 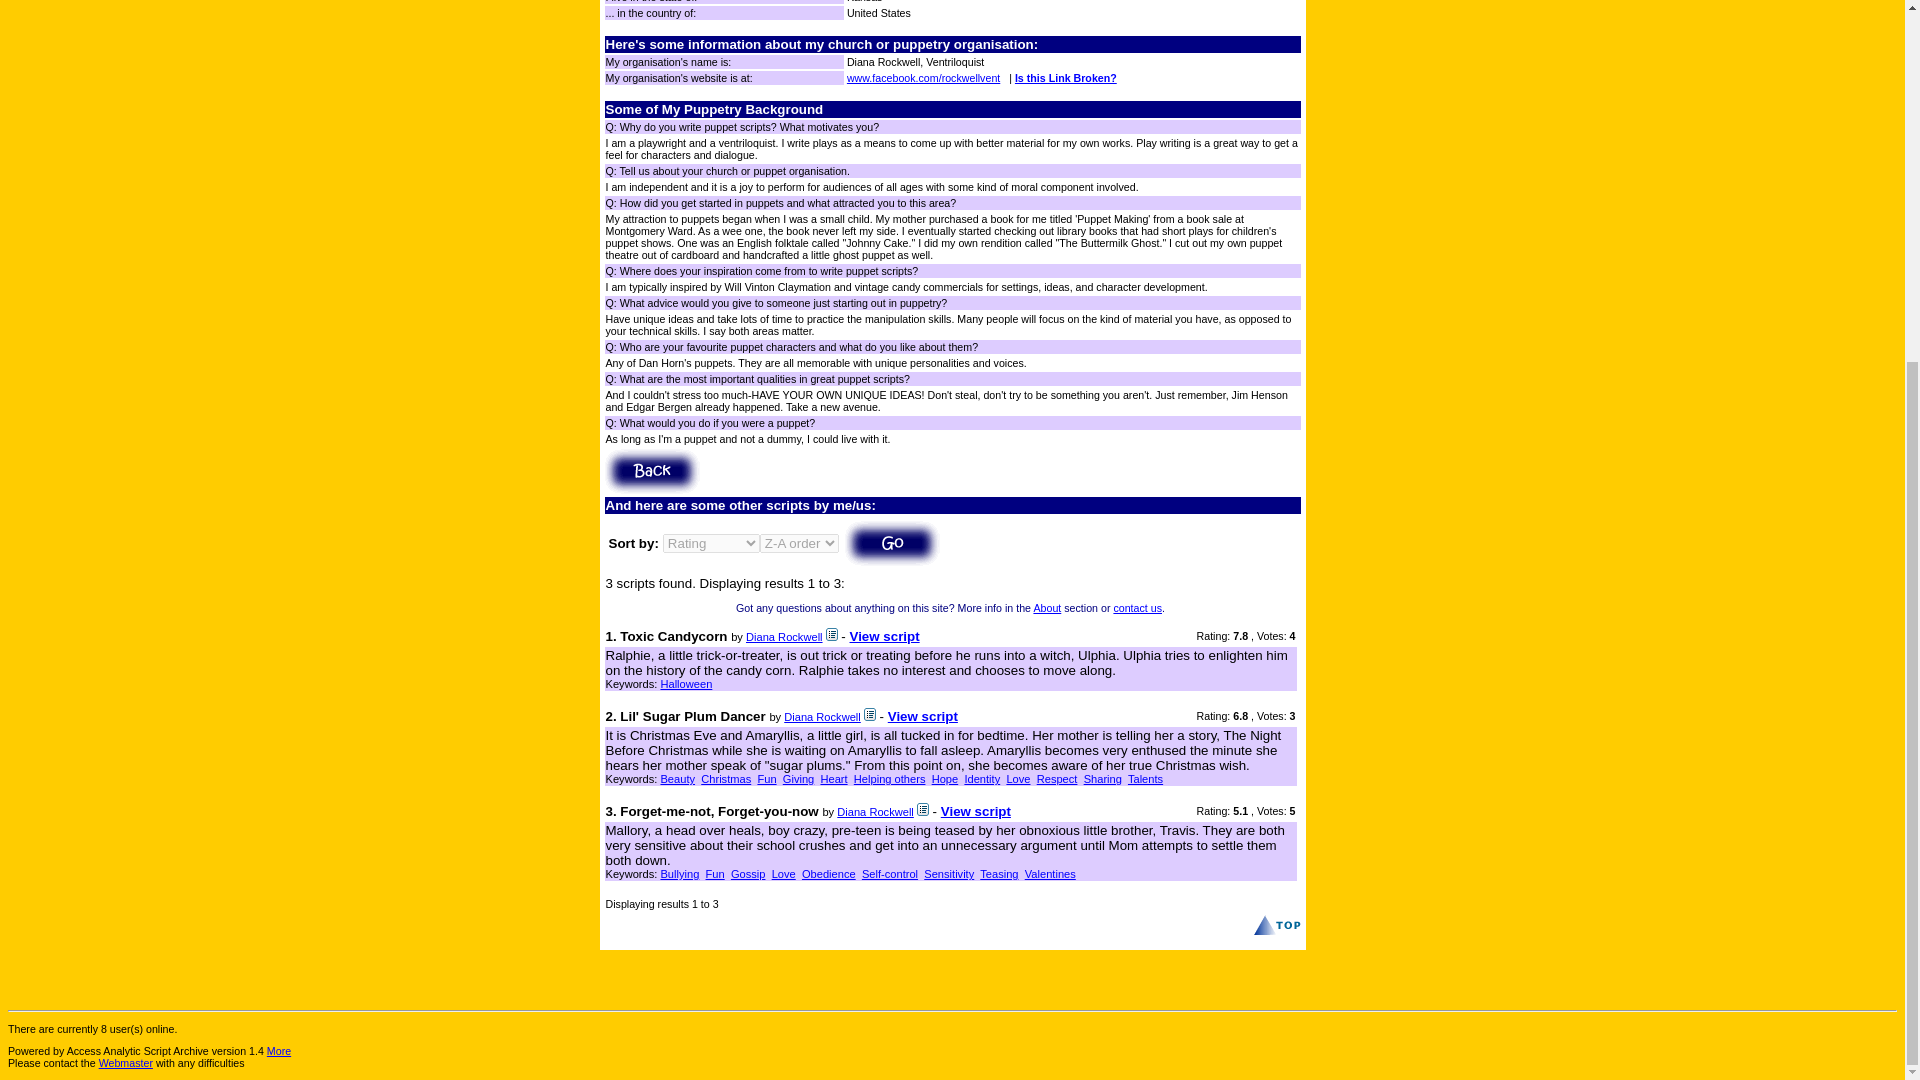 What do you see at coordinates (766, 779) in the screenshot?
I see `Fun` at bounding box center [766, 779].